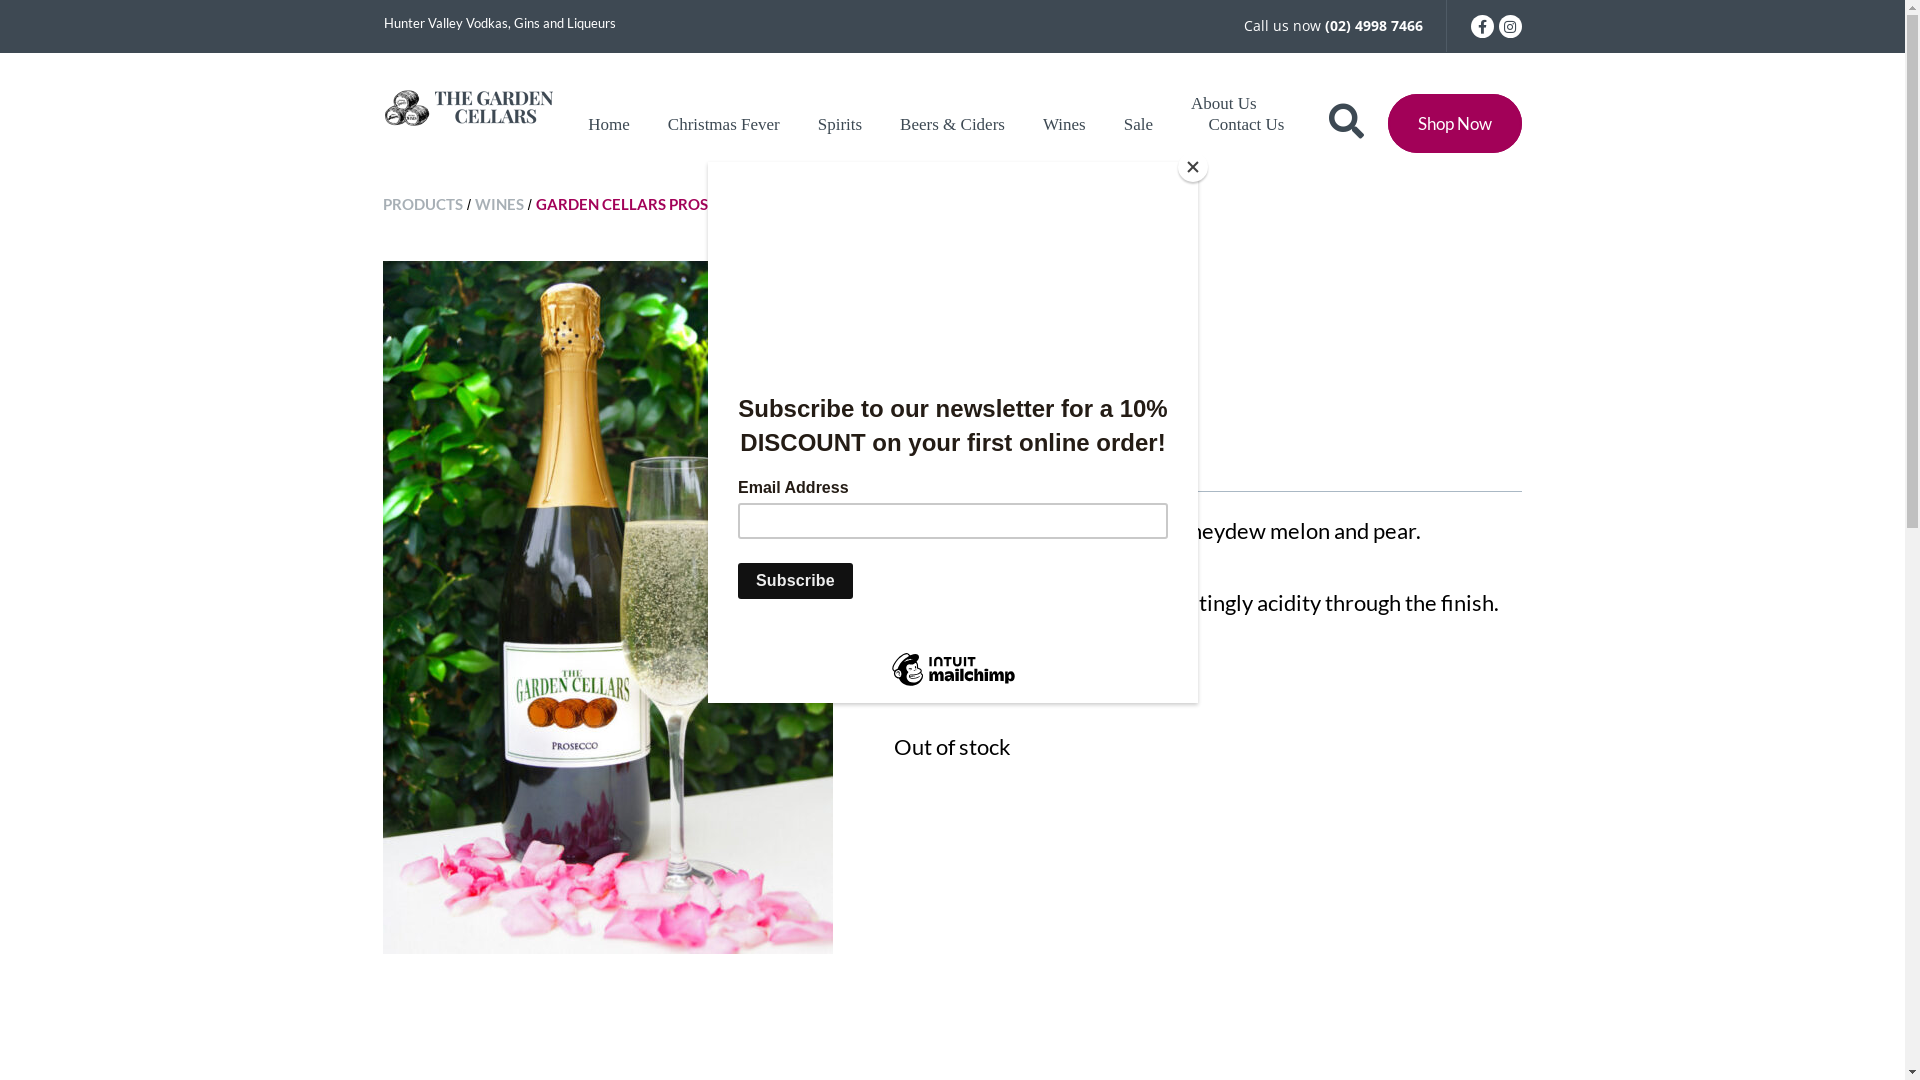  I want to click on PRODUCTS, so click(423, 204).